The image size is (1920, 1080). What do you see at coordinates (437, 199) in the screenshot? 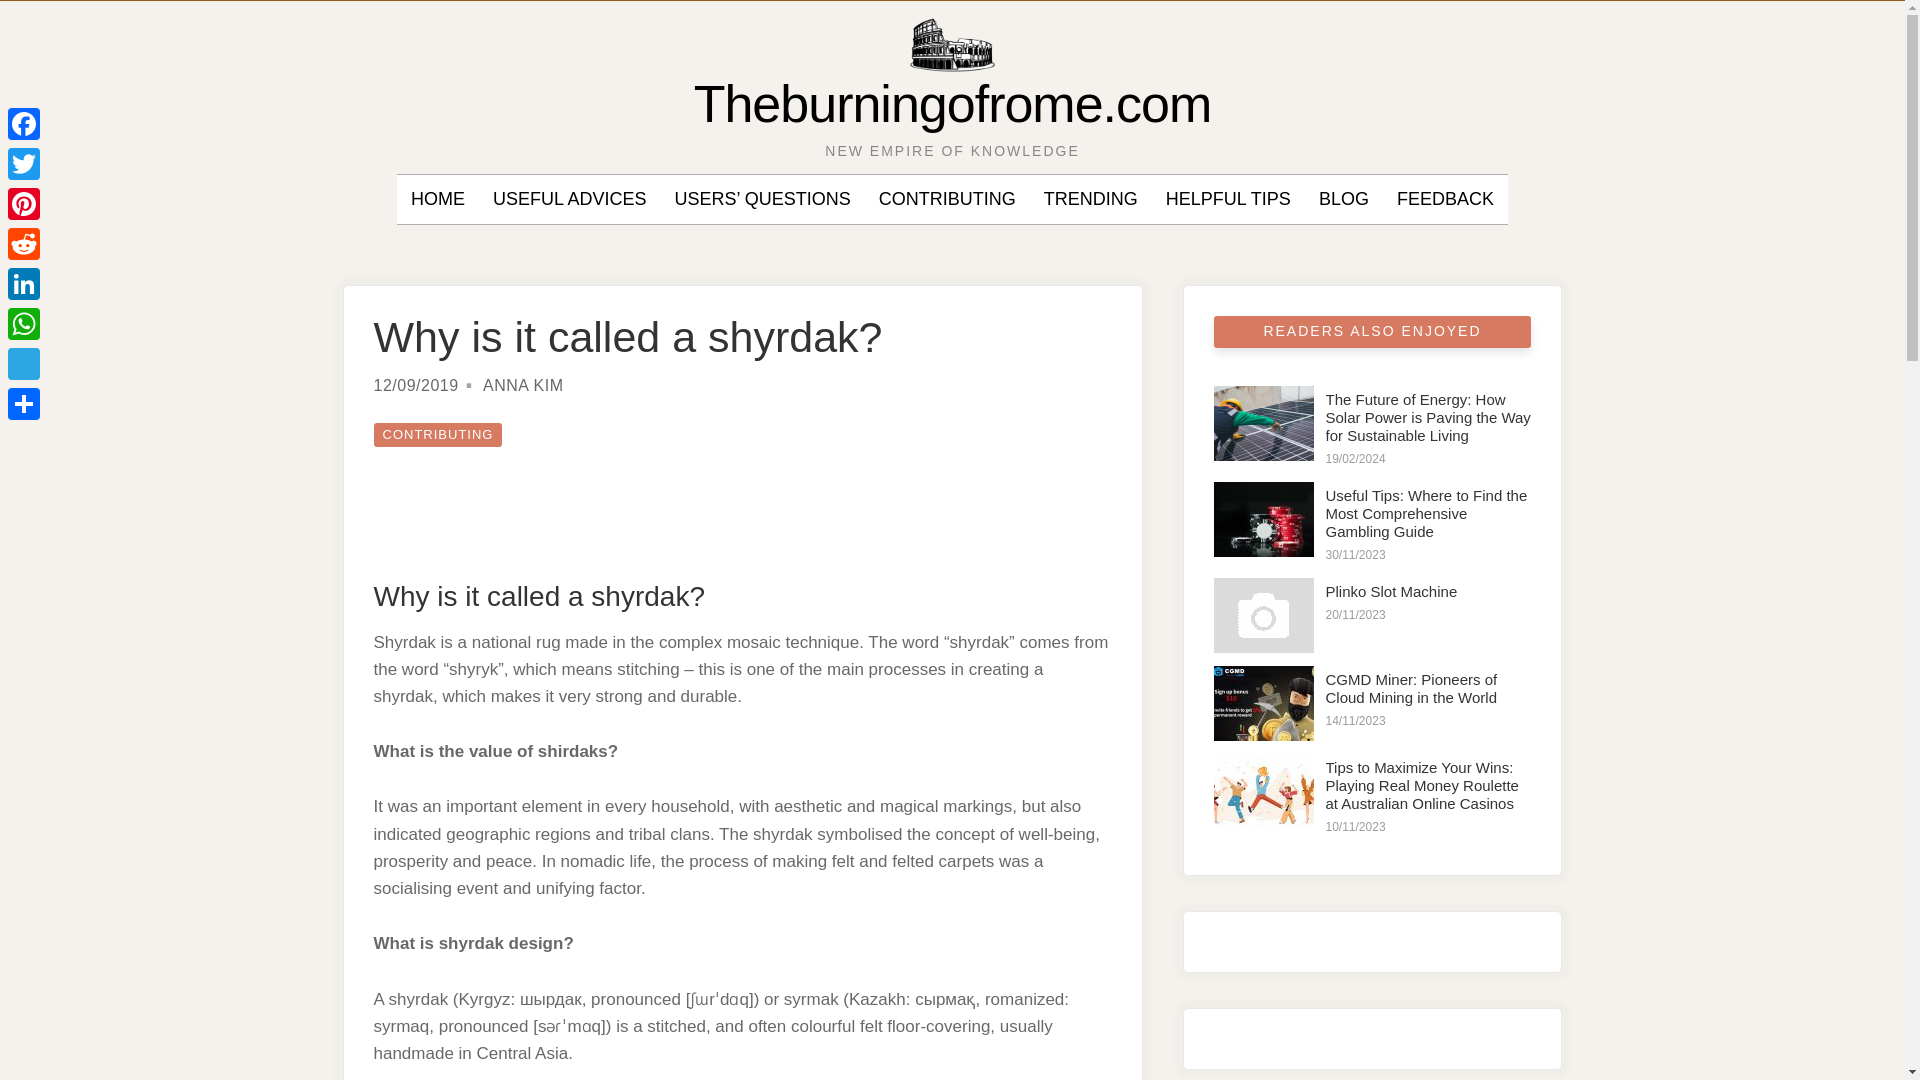
I see `HOME` at bounding box center [437, 199].